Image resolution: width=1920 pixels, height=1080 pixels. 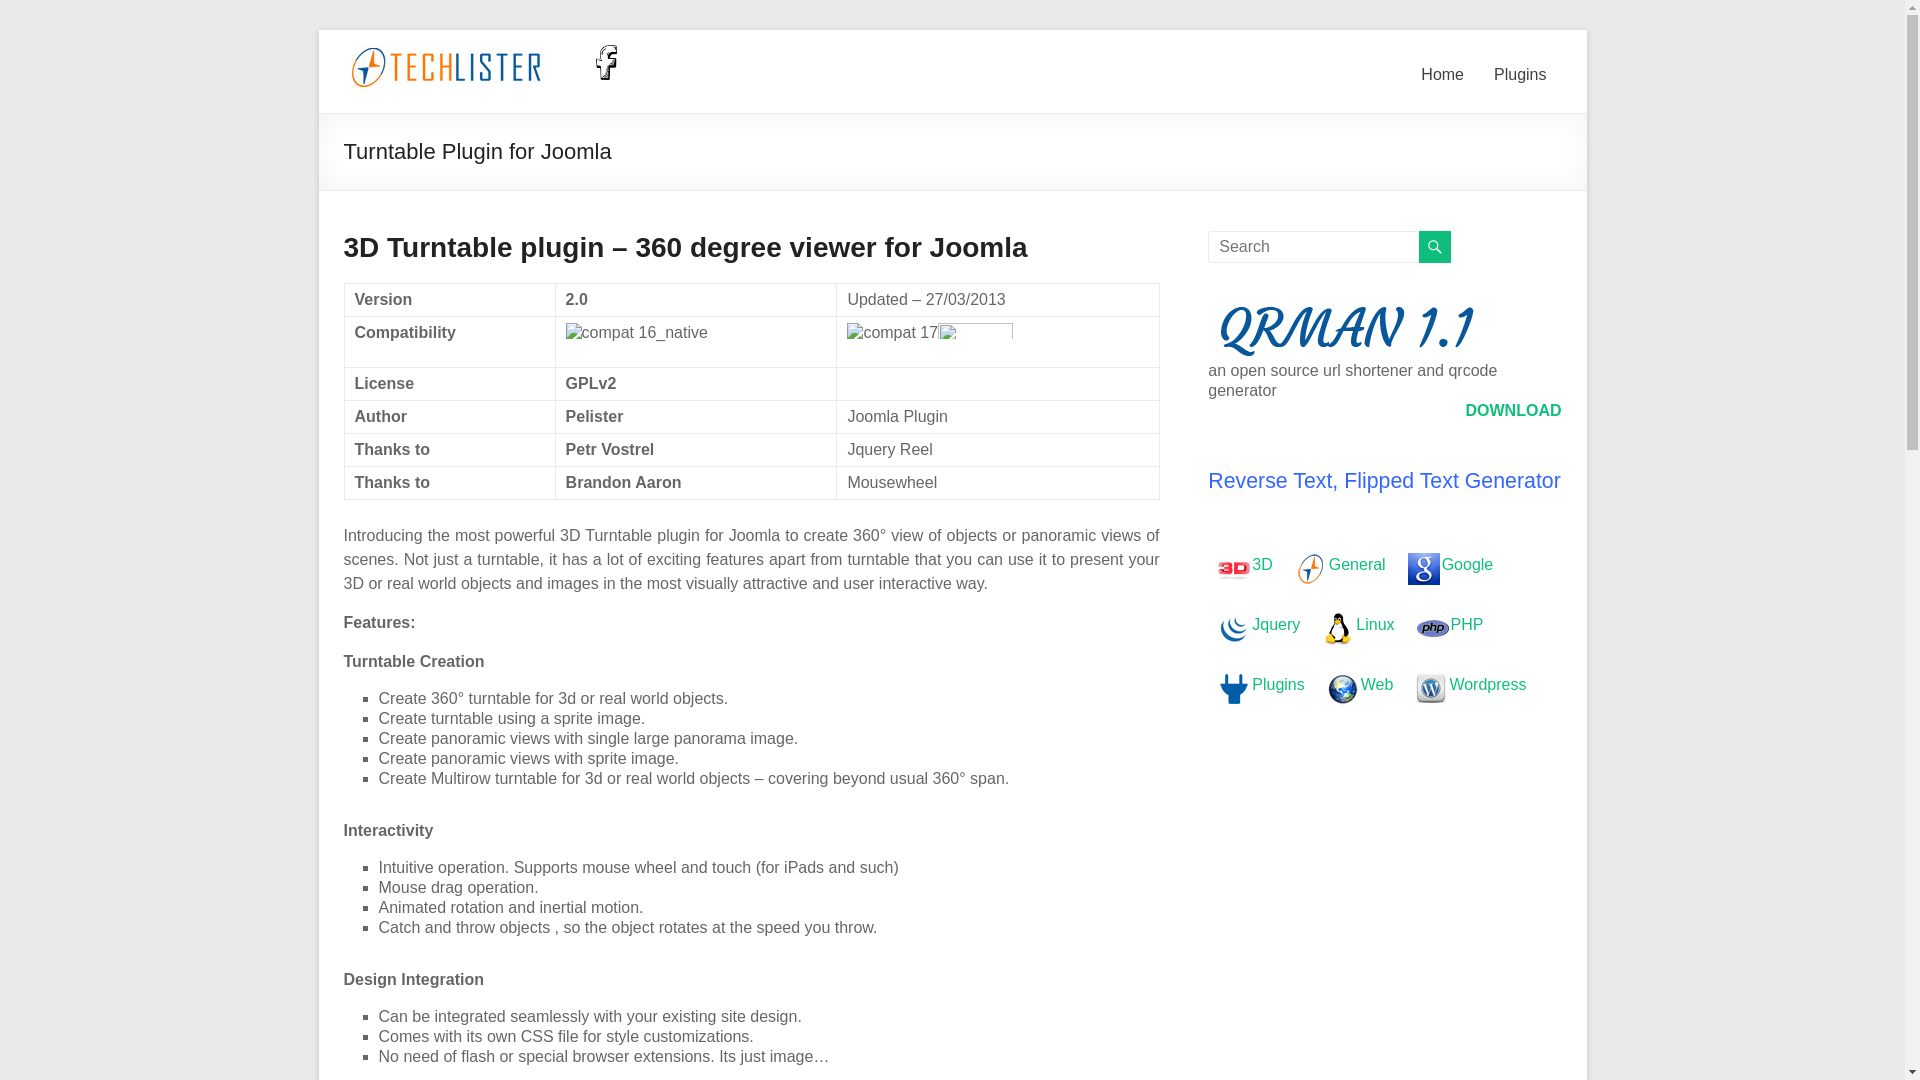 I want to click on Plugins, so click(x=1260, y=684).